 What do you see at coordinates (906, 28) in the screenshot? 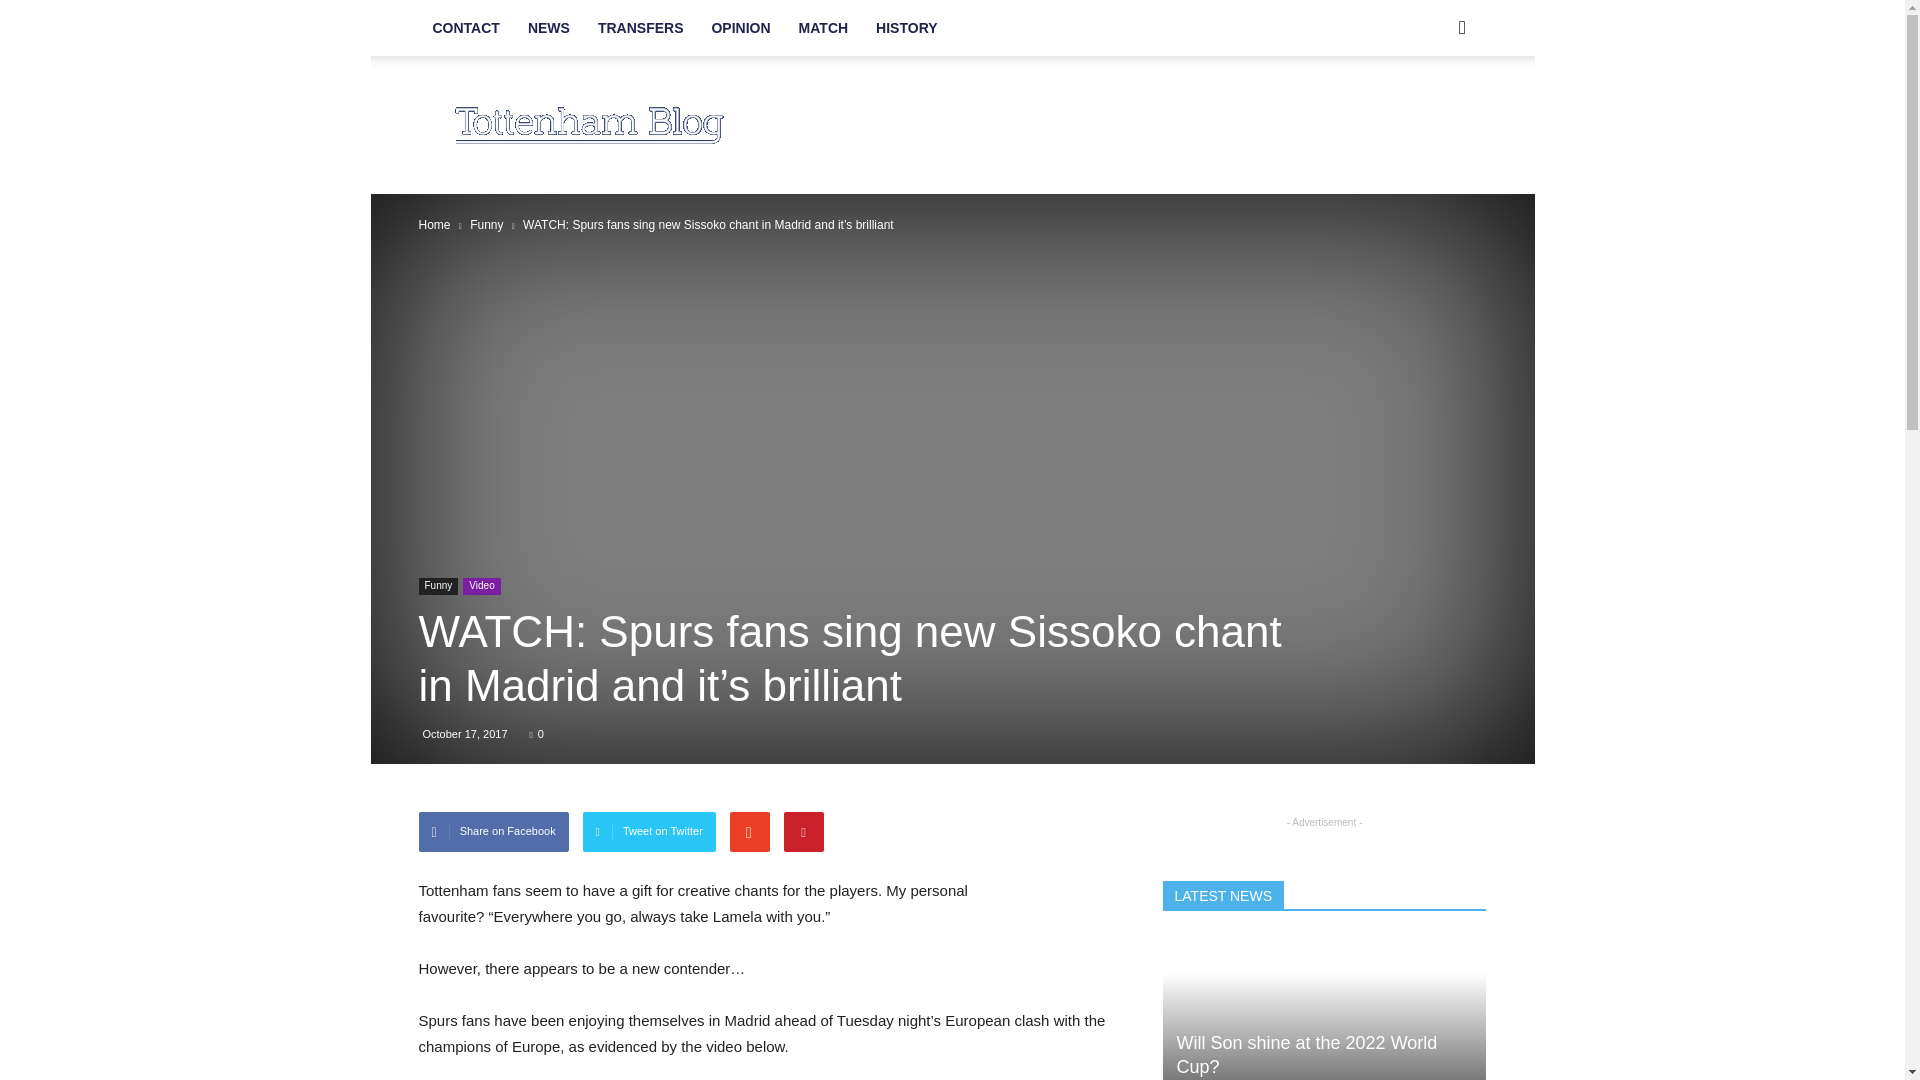
I see `HISTORY` at bounding box center [906, 28].